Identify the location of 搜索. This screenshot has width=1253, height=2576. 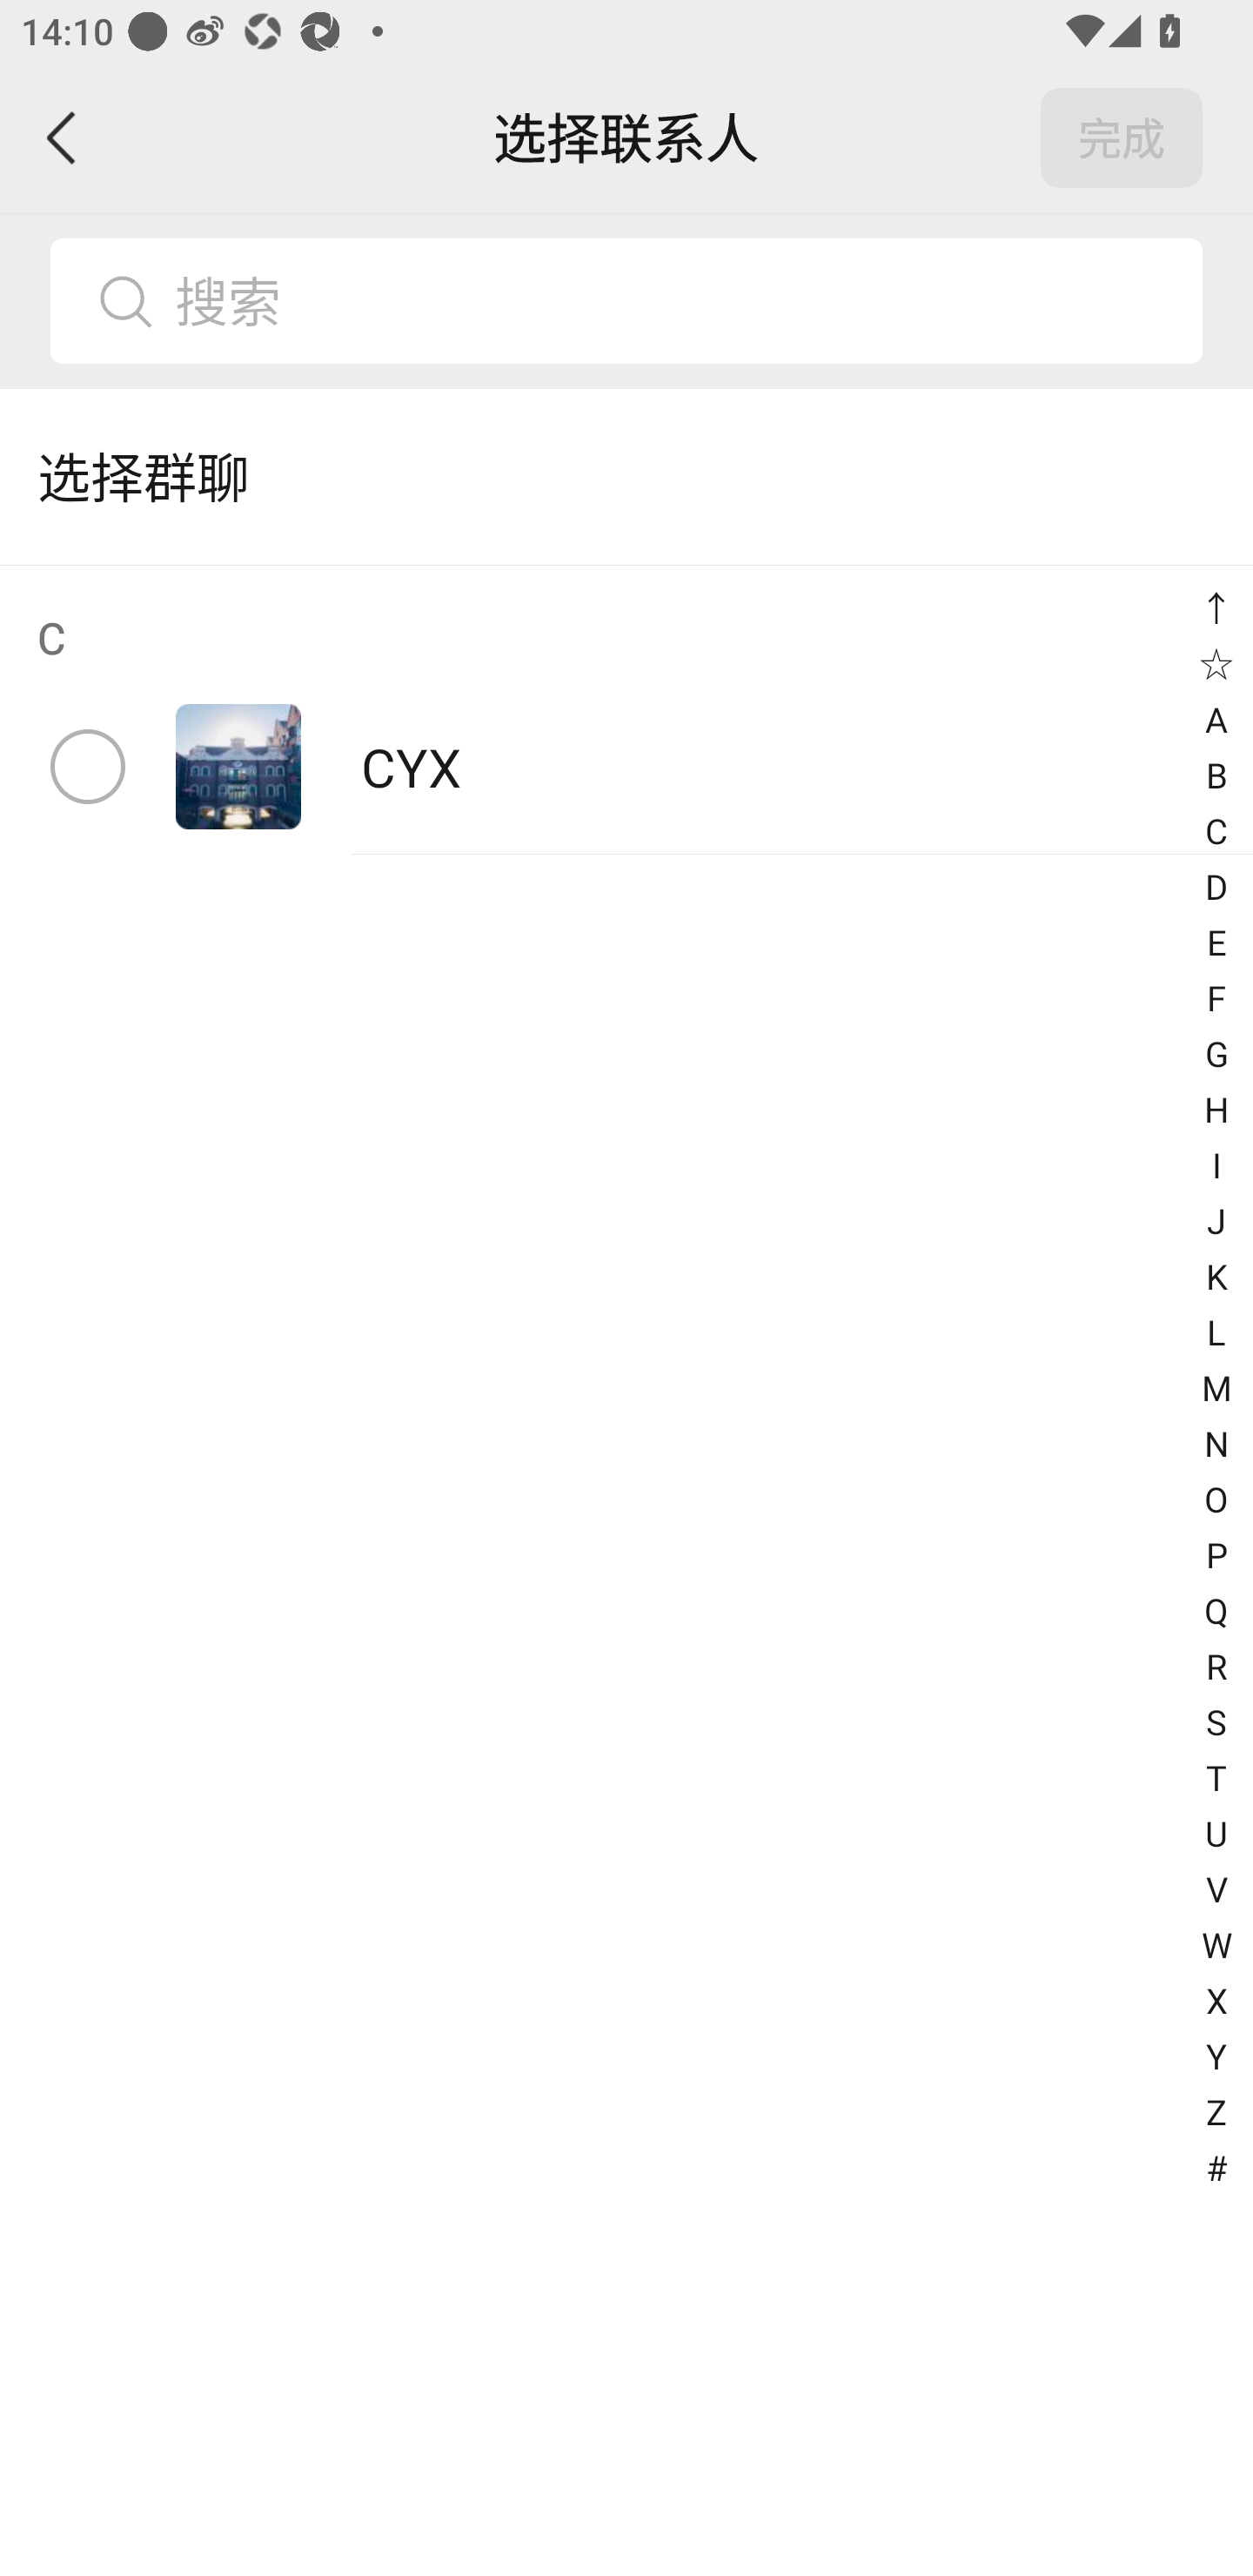
(676, 301).